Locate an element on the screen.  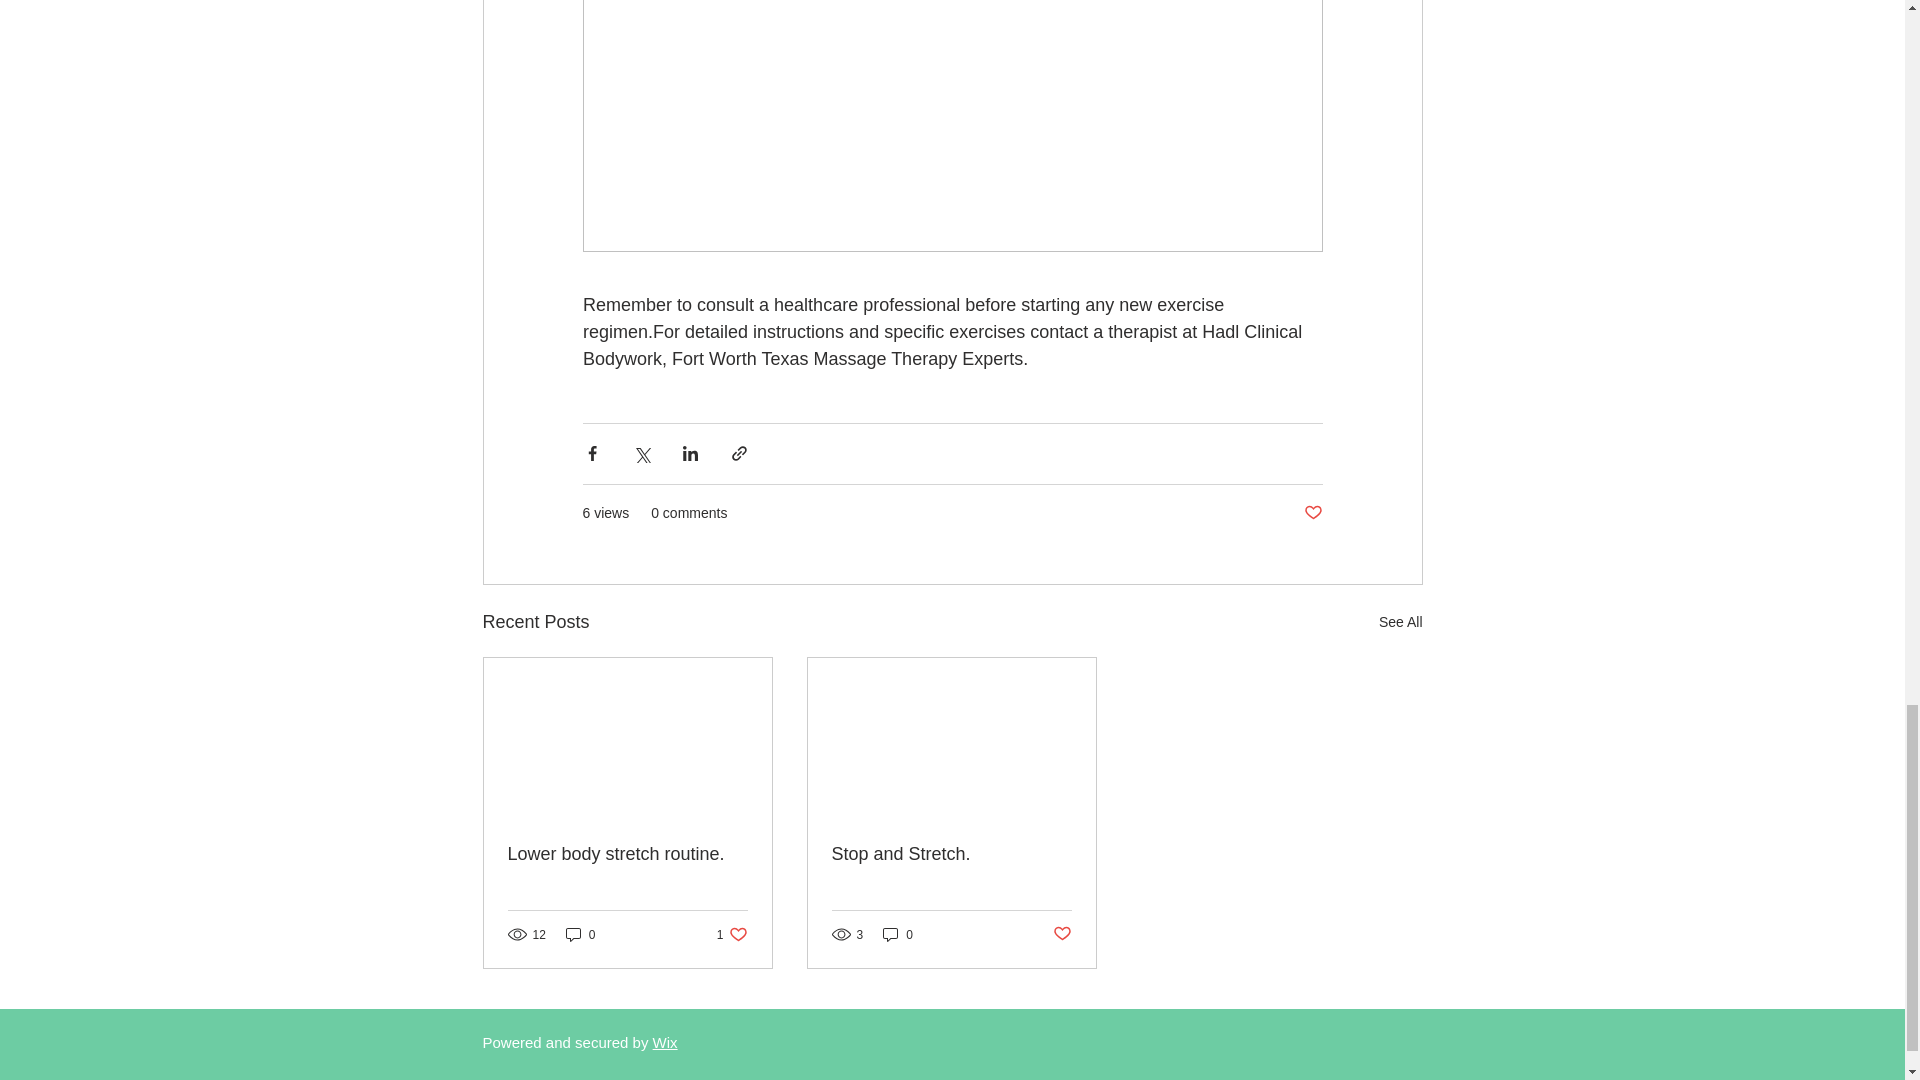
0 is located at coordinates (732, 934).